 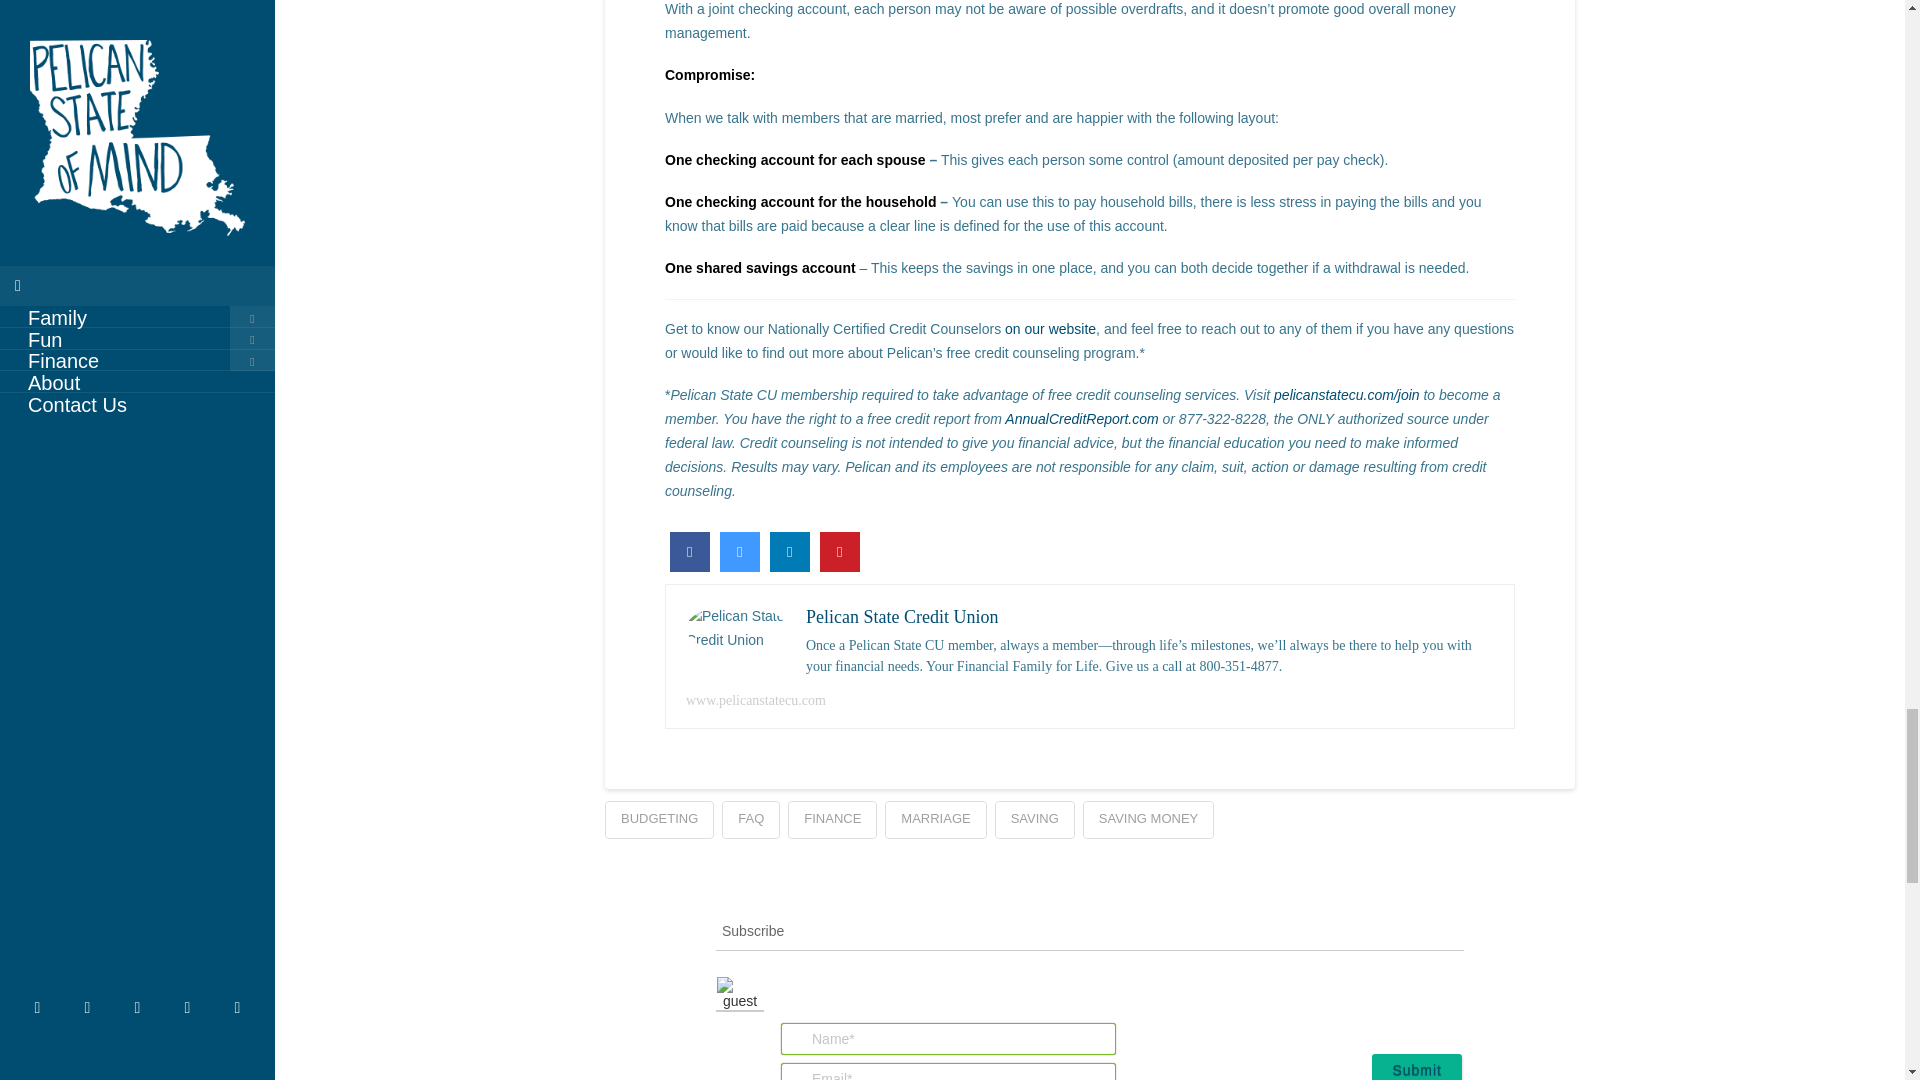 I want to click on Share on Twitter, so click(x=740, y=566).